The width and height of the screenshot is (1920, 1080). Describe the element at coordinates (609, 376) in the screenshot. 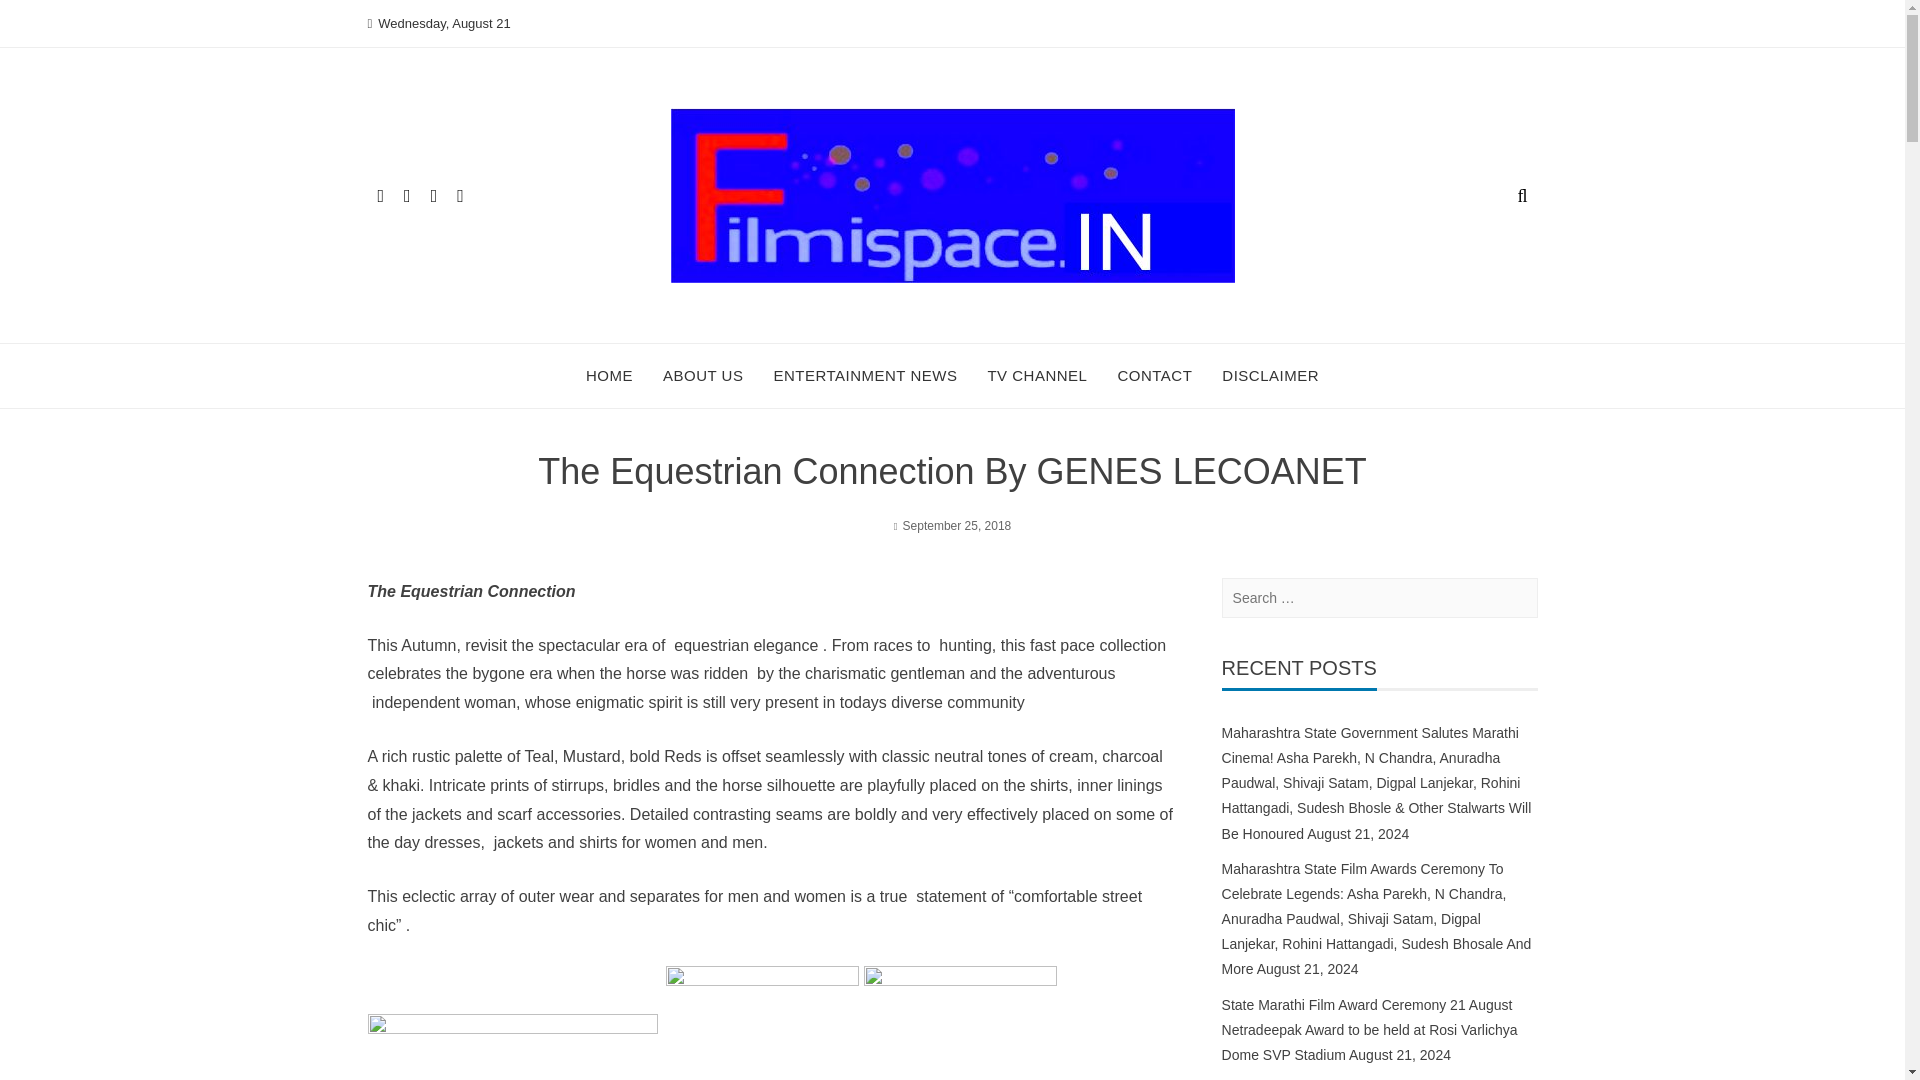

I see `HOME` at that location.